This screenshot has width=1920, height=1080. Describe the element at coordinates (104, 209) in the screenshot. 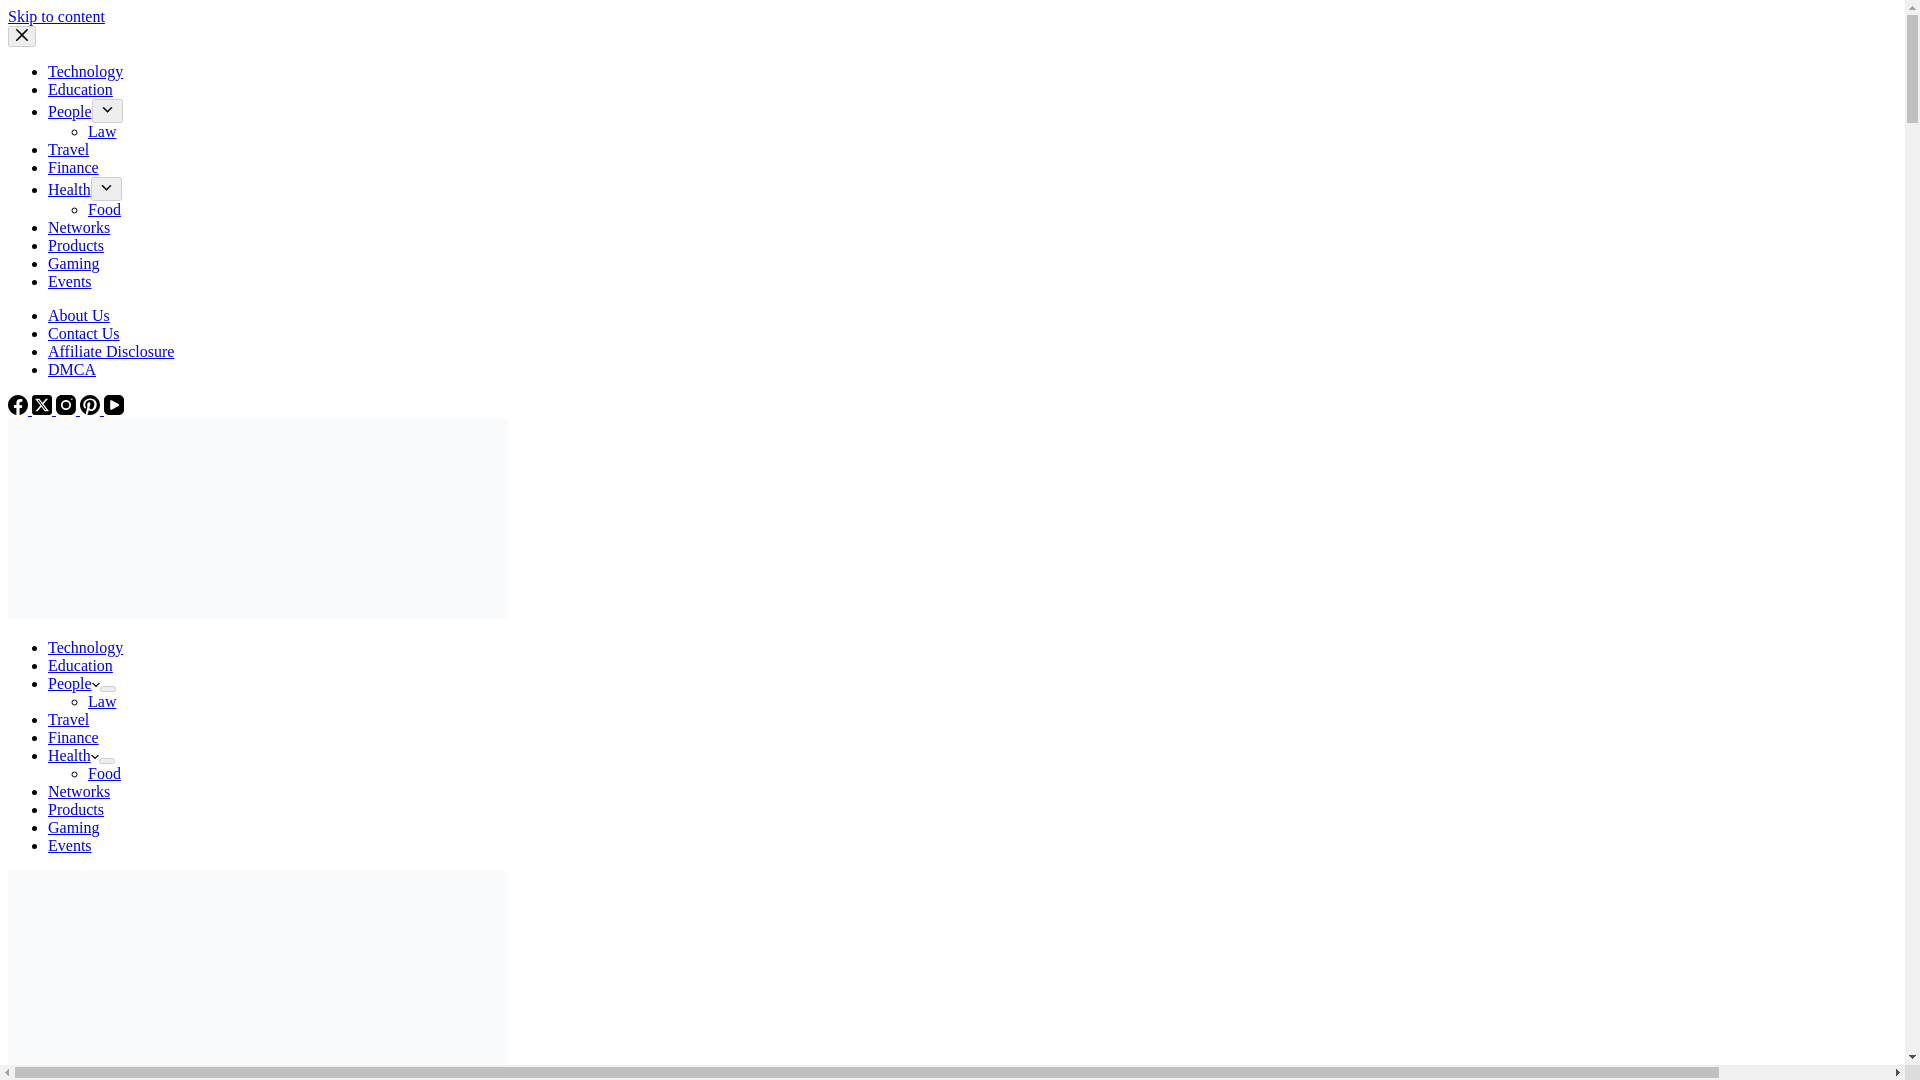

I see `Food` at that location.